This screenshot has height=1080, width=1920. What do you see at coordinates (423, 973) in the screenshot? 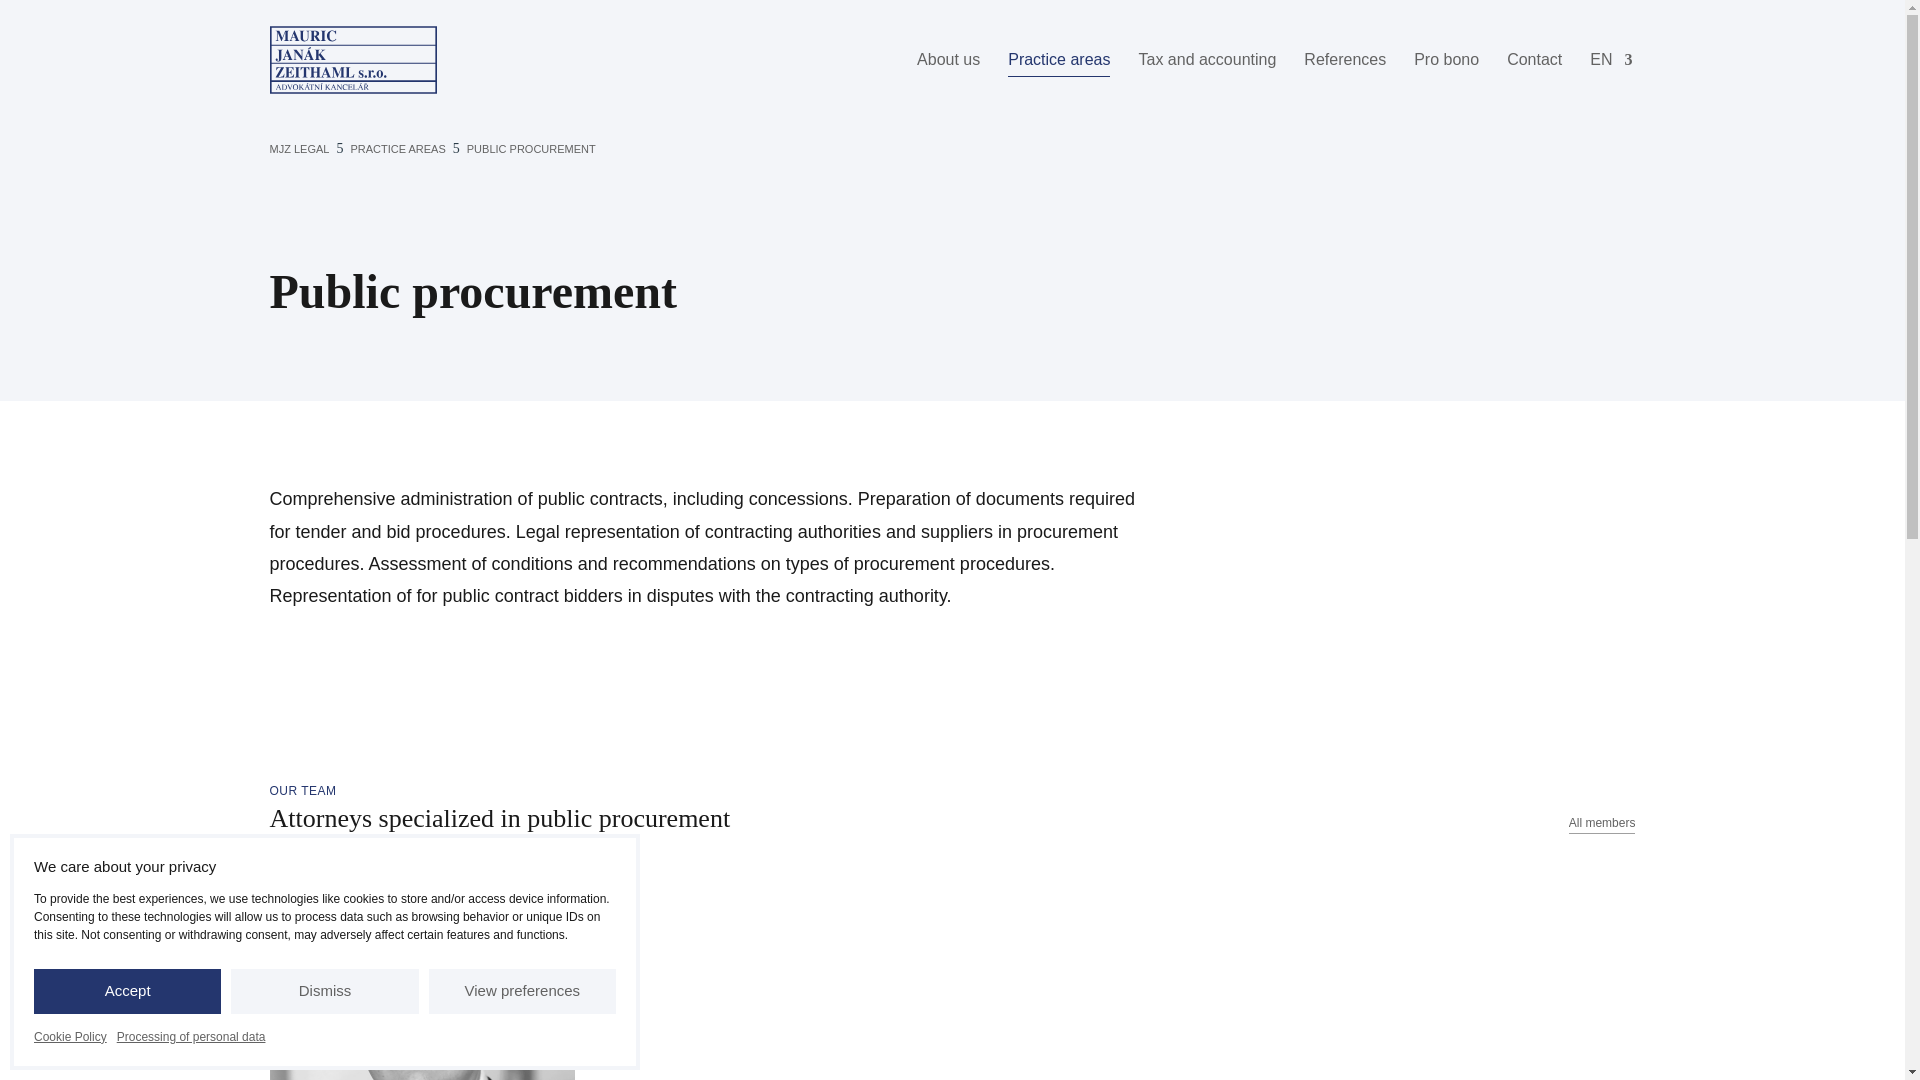
I see `Processing of personal data` at bounding box center [423, 973].